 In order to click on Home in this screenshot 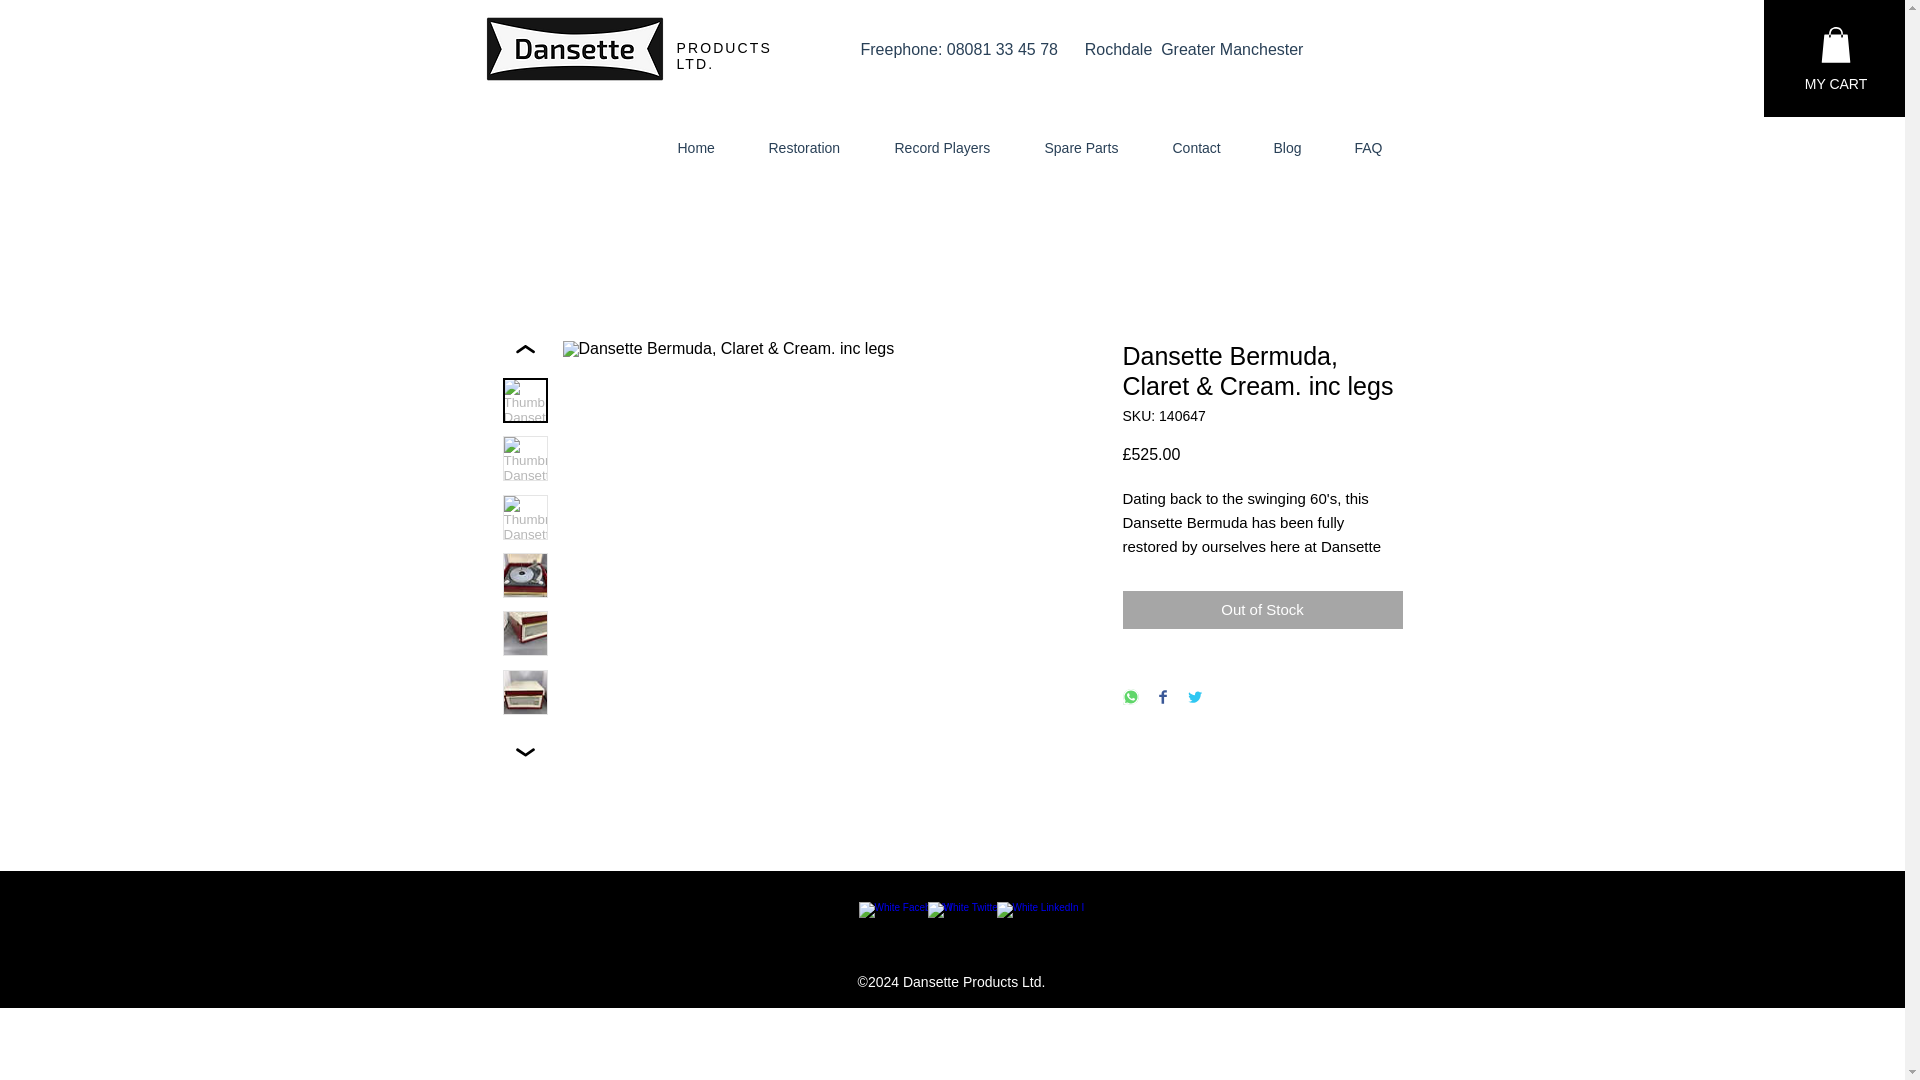, I will do `click(707, 148)`.